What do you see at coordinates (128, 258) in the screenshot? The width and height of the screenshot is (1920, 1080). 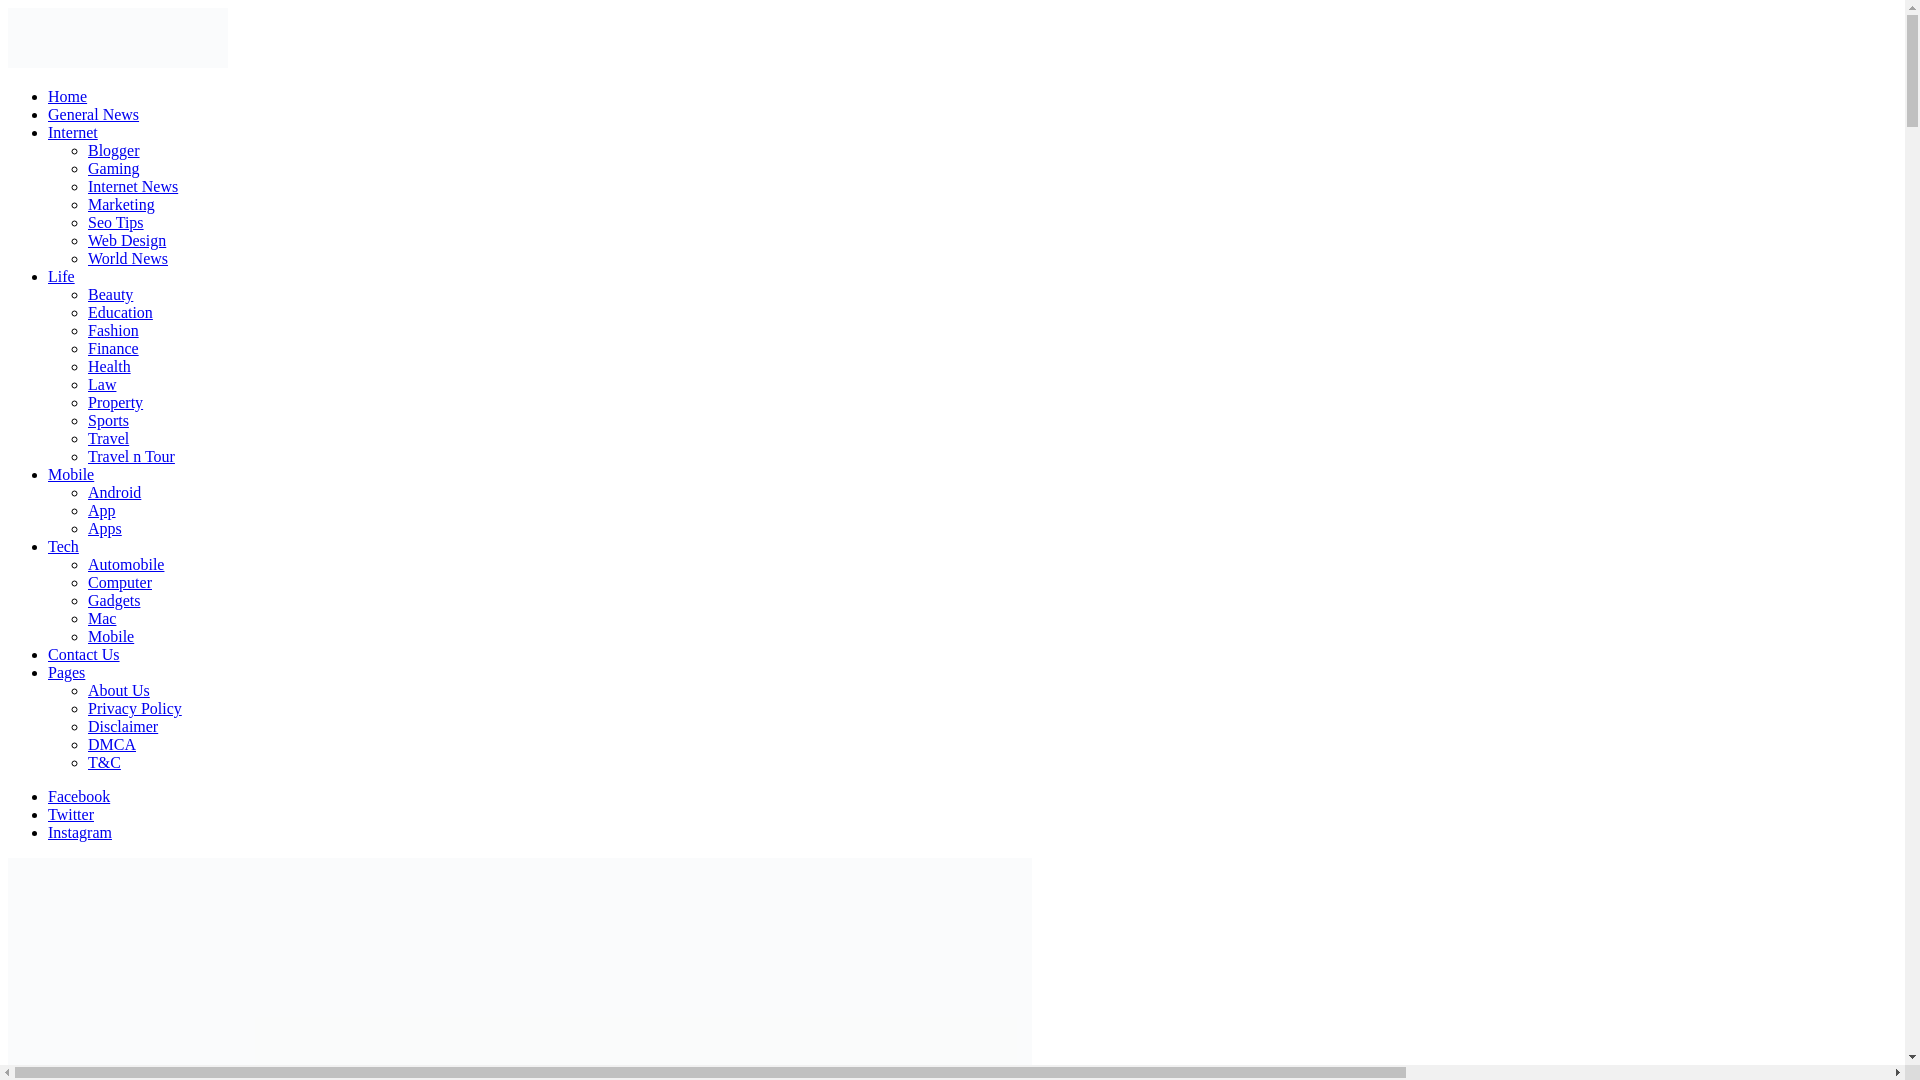 I see `World News` at bounding box center [128, 258].